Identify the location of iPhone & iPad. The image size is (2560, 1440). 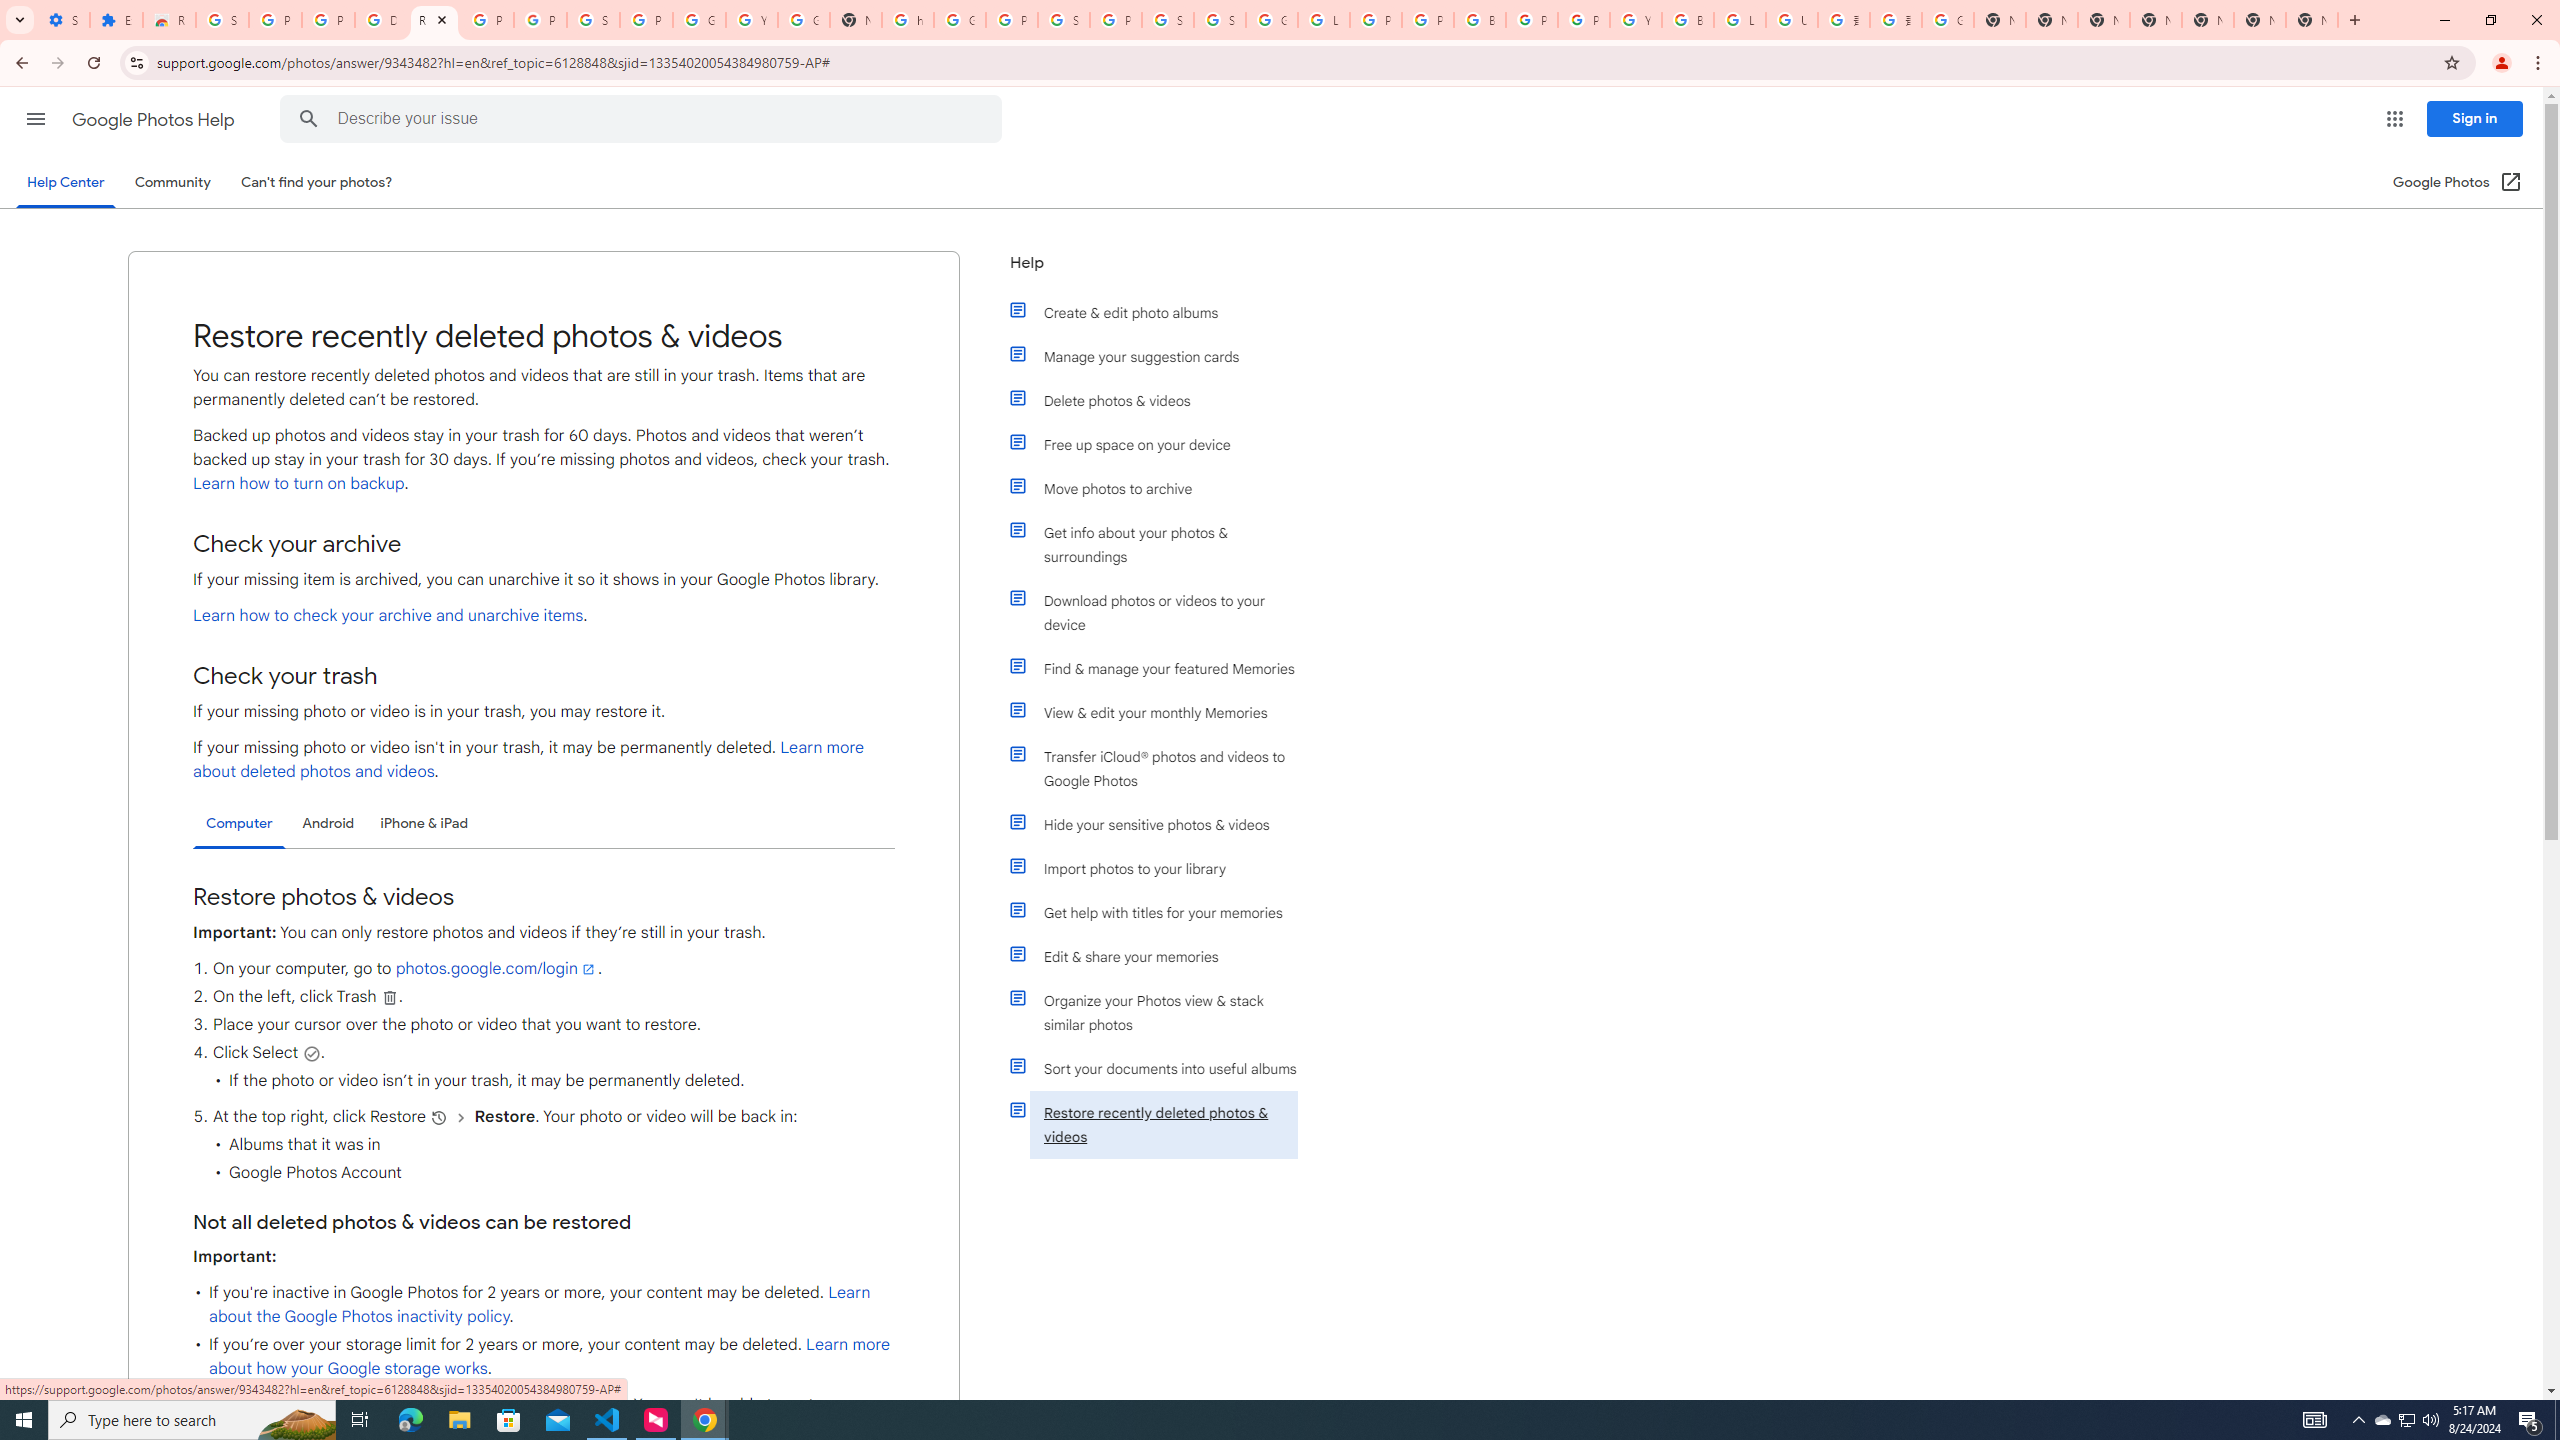
(424, 823).